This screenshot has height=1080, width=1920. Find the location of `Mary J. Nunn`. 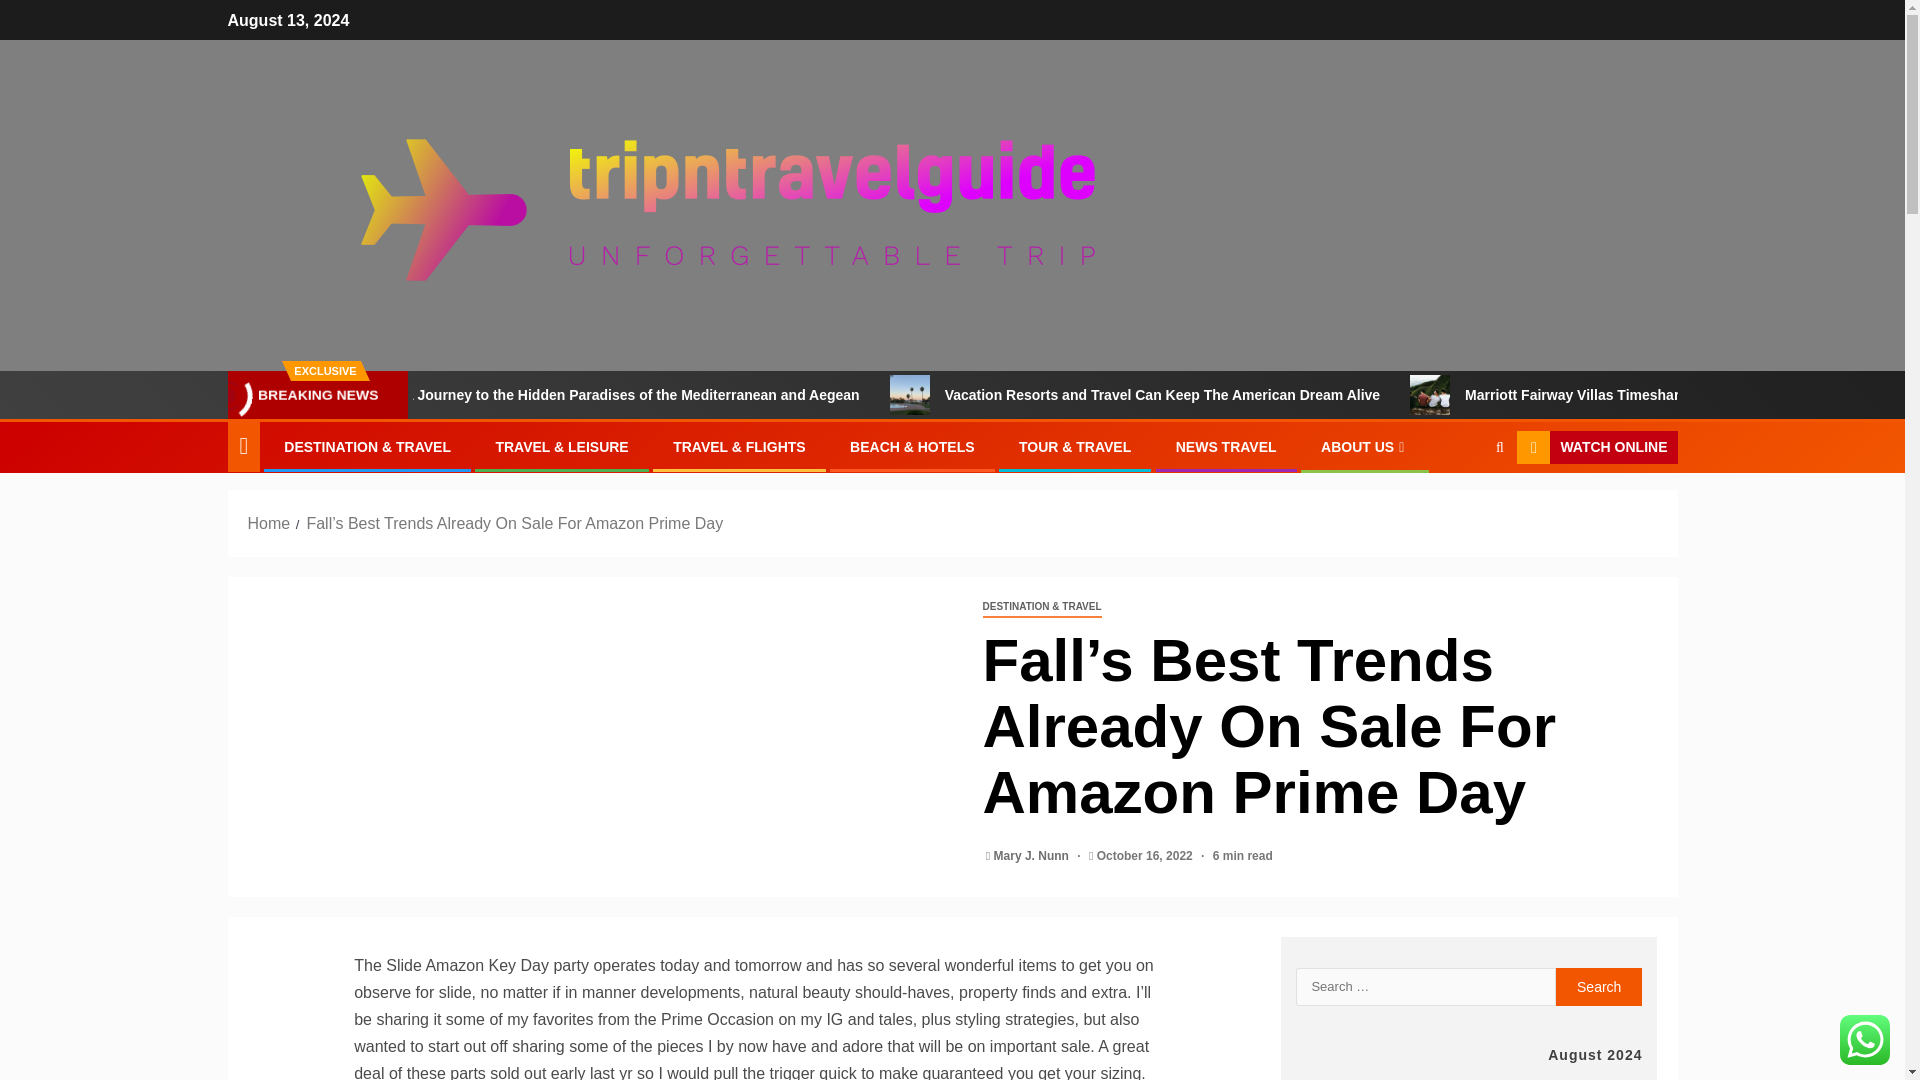

Mary J. Nunn is located at coordinates (1034, 855).